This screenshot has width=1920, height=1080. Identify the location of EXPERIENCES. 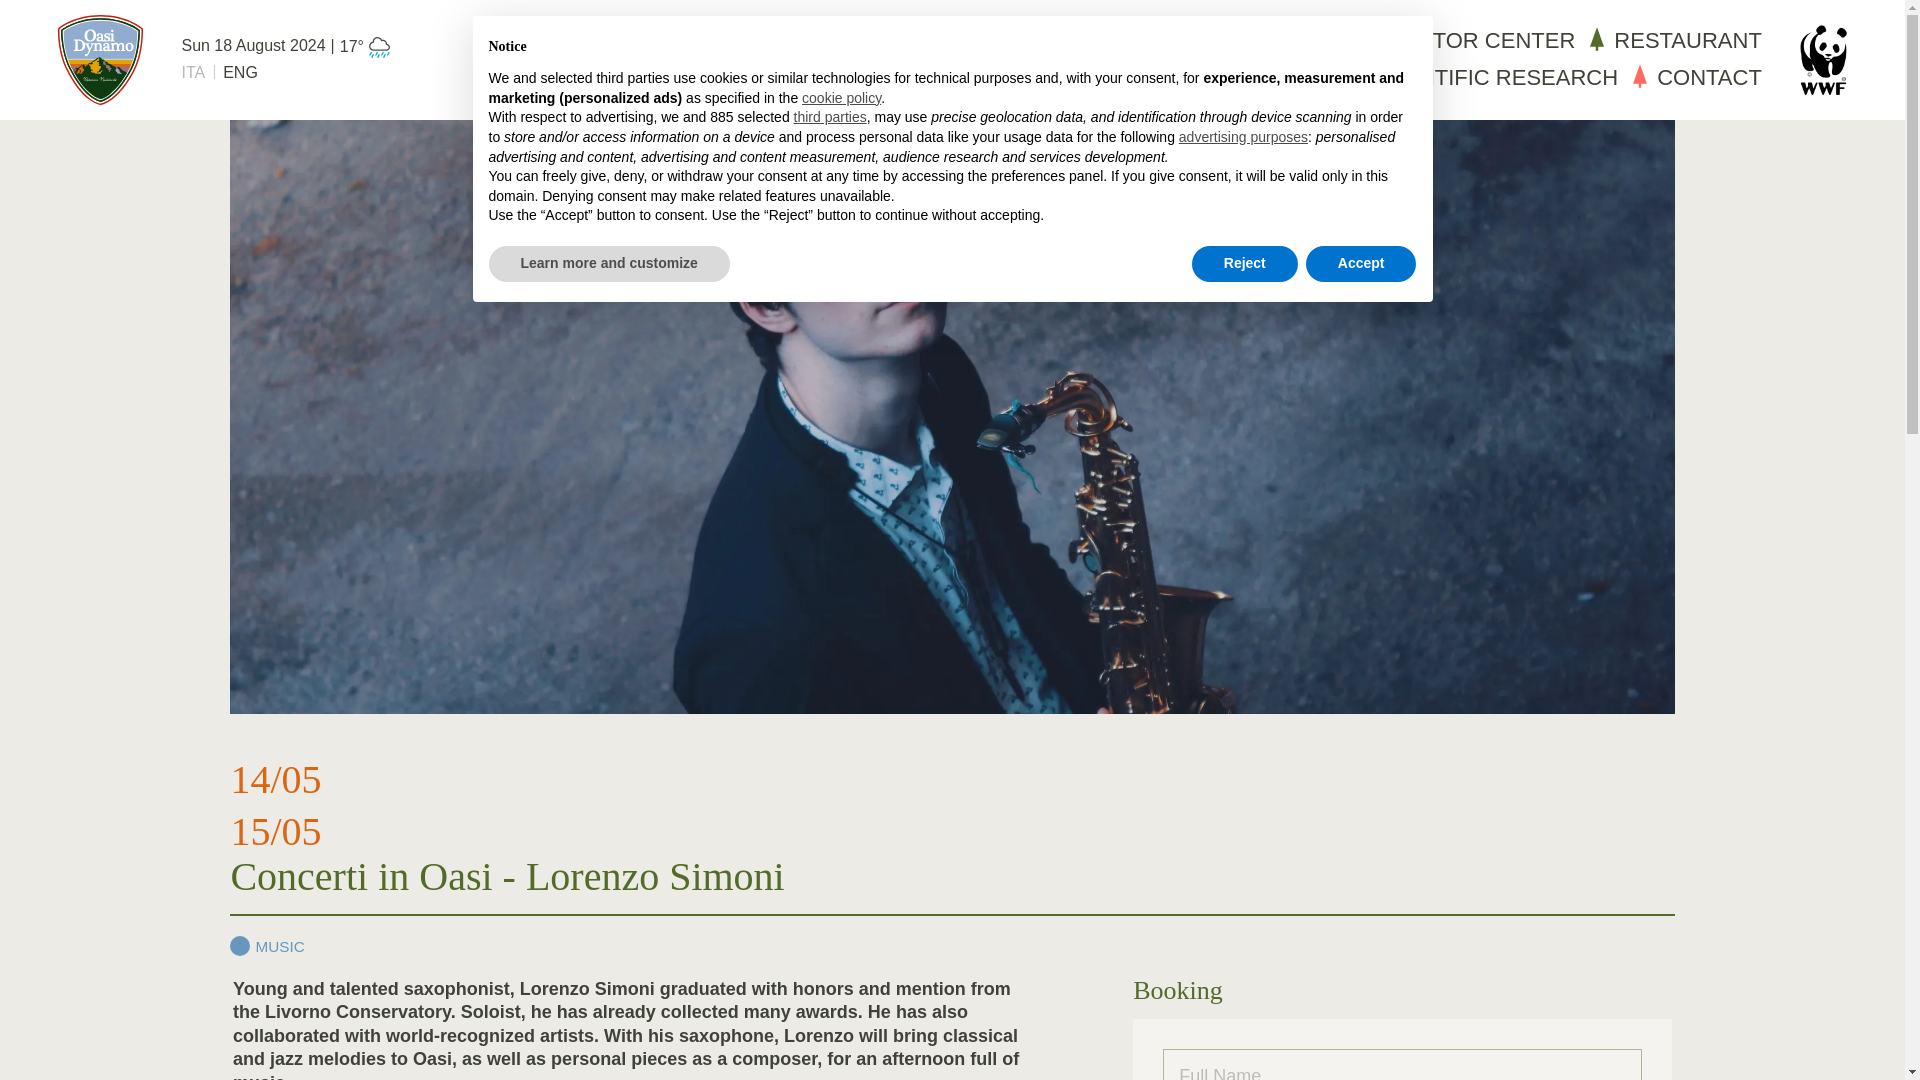
(1093, 78).